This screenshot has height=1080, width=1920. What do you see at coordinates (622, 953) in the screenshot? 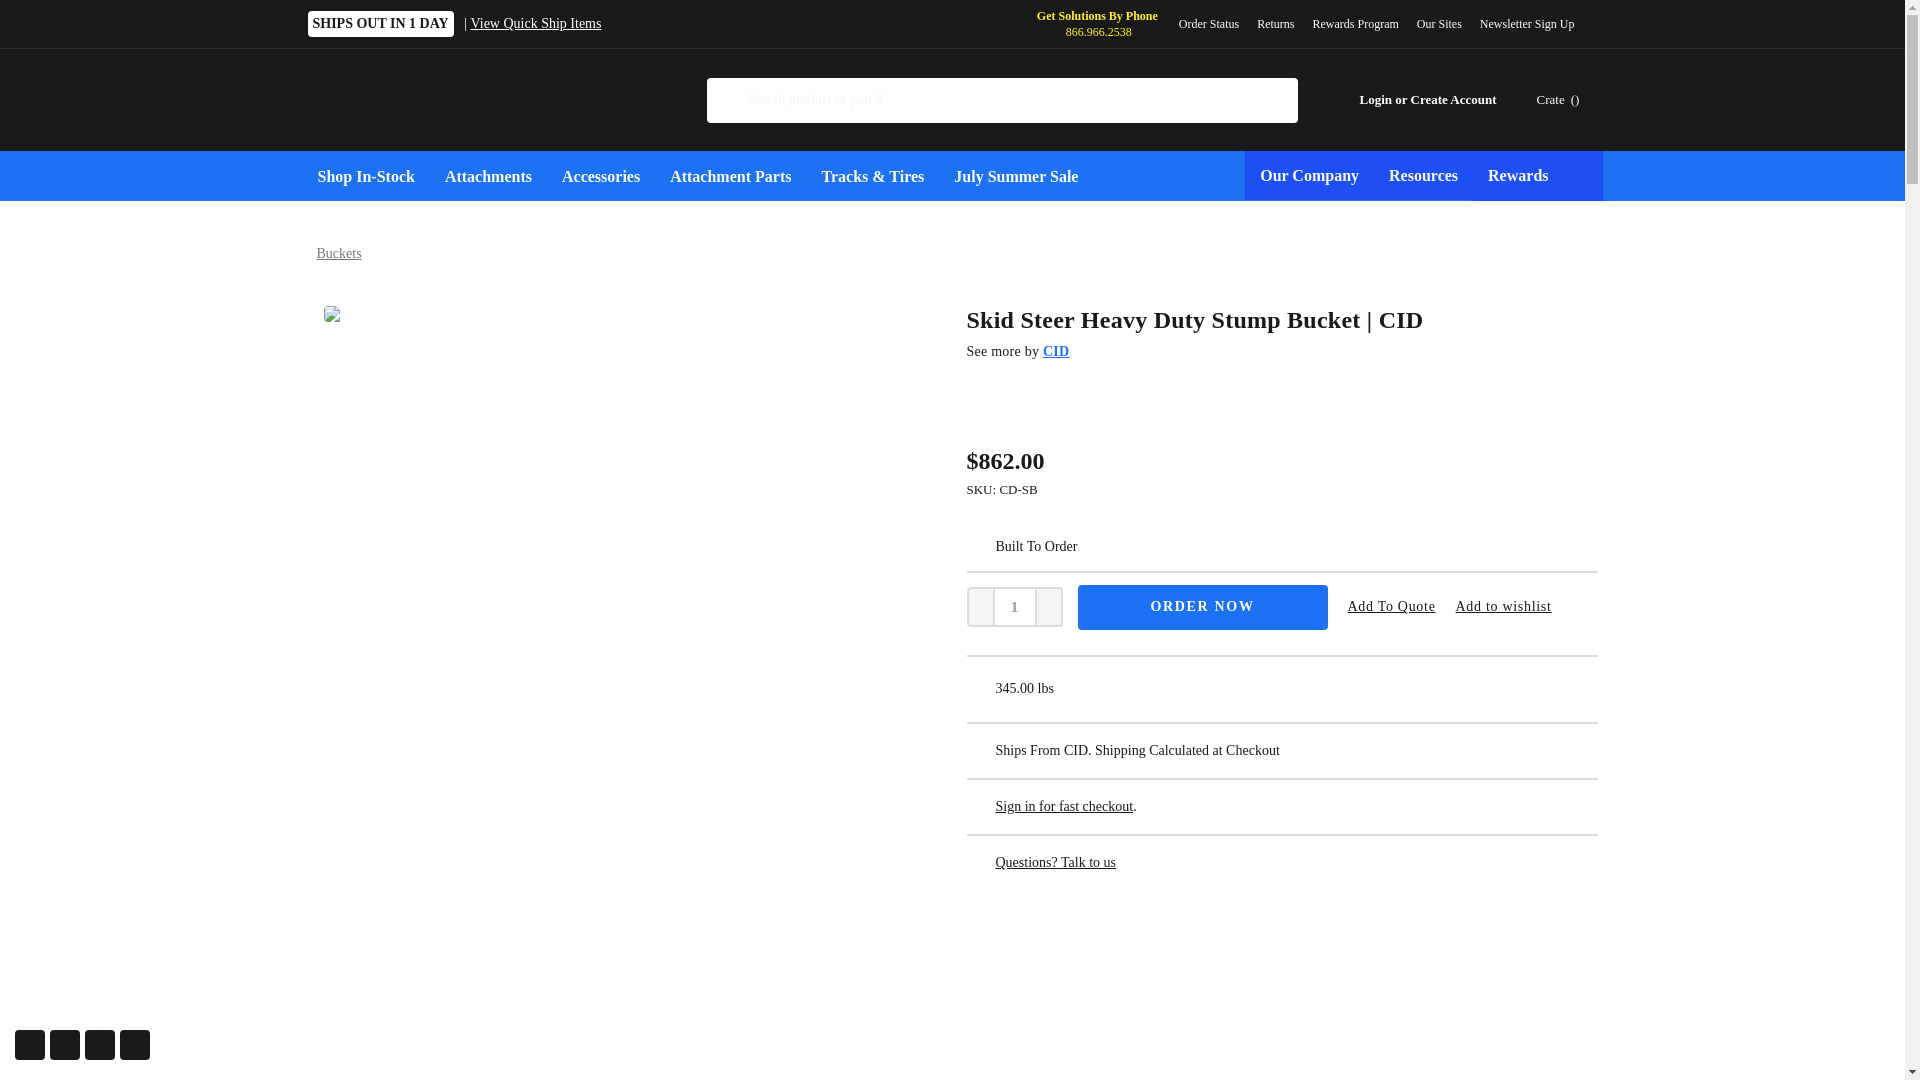
I see `CID Skid Steer Heavy Duty Stump Bucket side` at bounding box center [622, 953].